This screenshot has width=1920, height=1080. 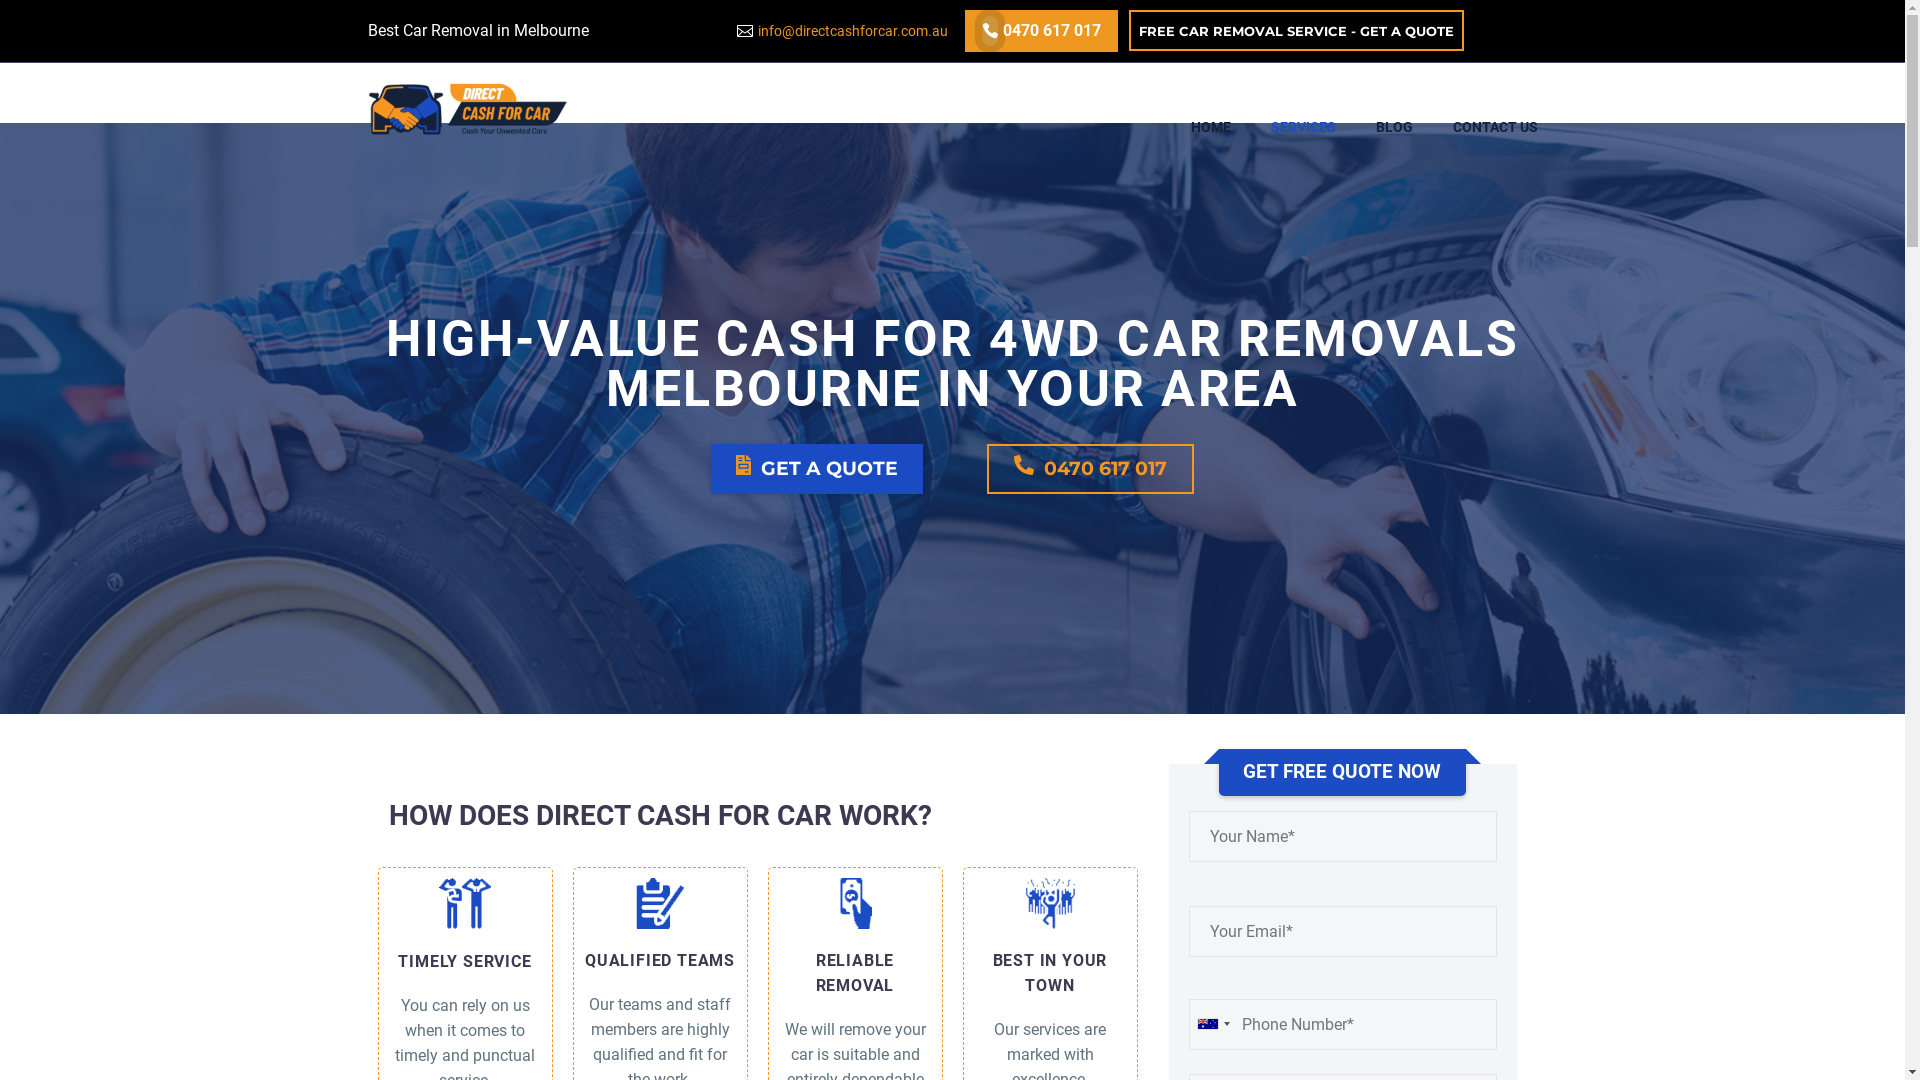 I want to click on CONTACT US, so click(x=1494, y=110).